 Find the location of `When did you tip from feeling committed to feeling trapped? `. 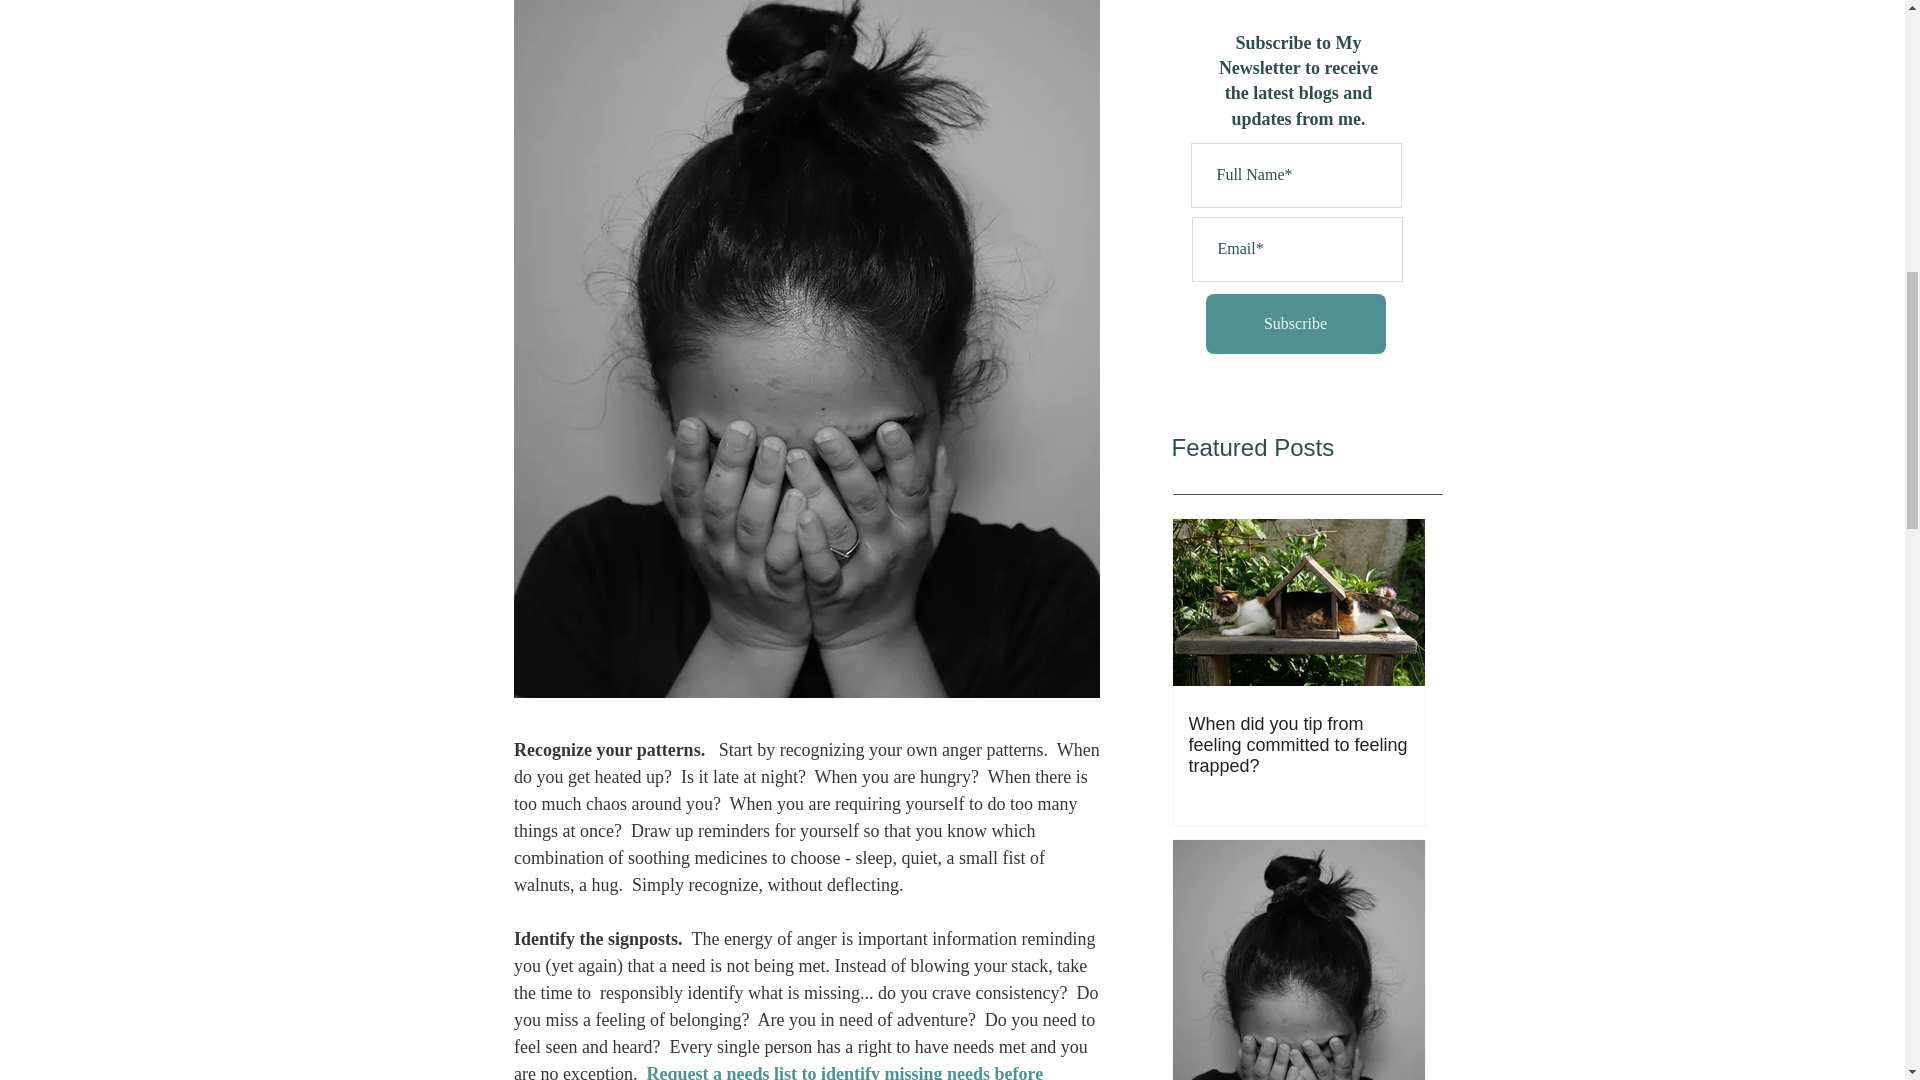

When did you tip from feeling committed to feeling trapped?  is located at coordinates (1298, 744).